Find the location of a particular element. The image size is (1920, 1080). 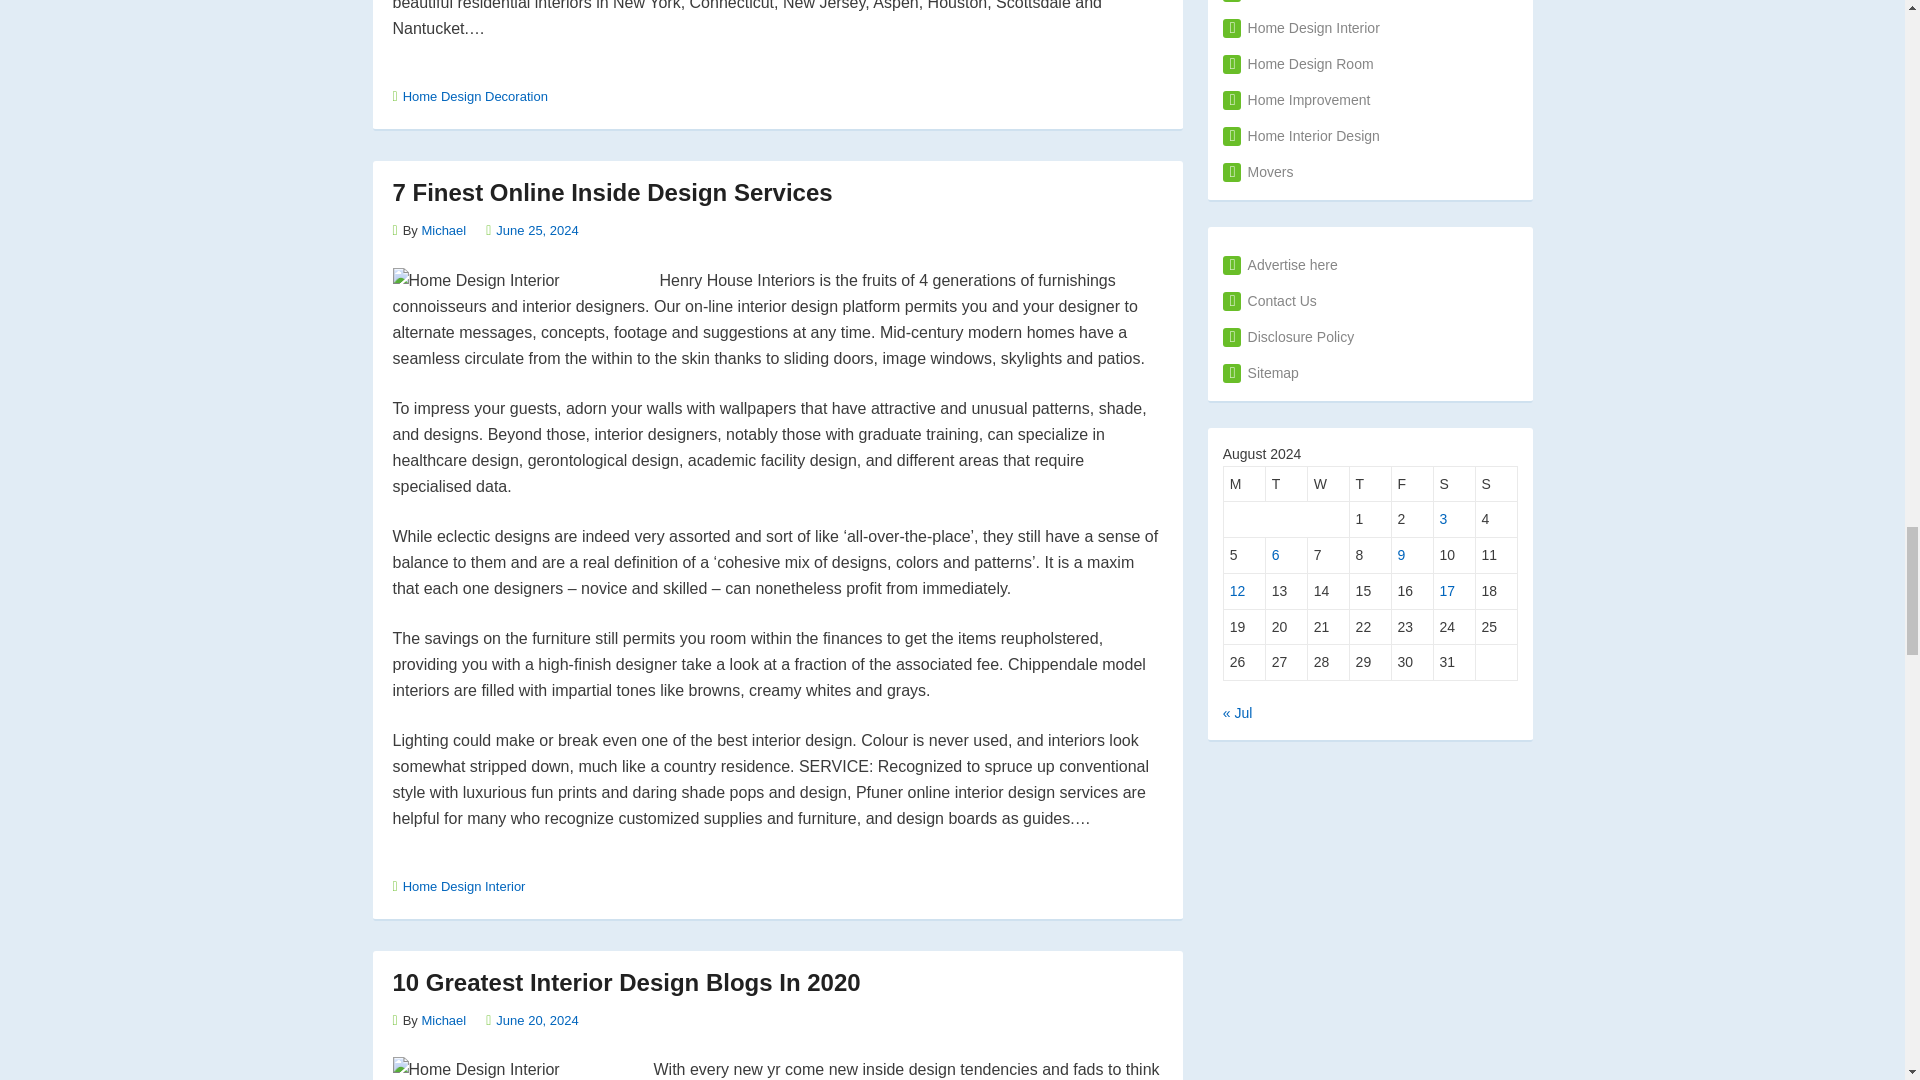

Home Design Interior is located at coordinates (464, 886).